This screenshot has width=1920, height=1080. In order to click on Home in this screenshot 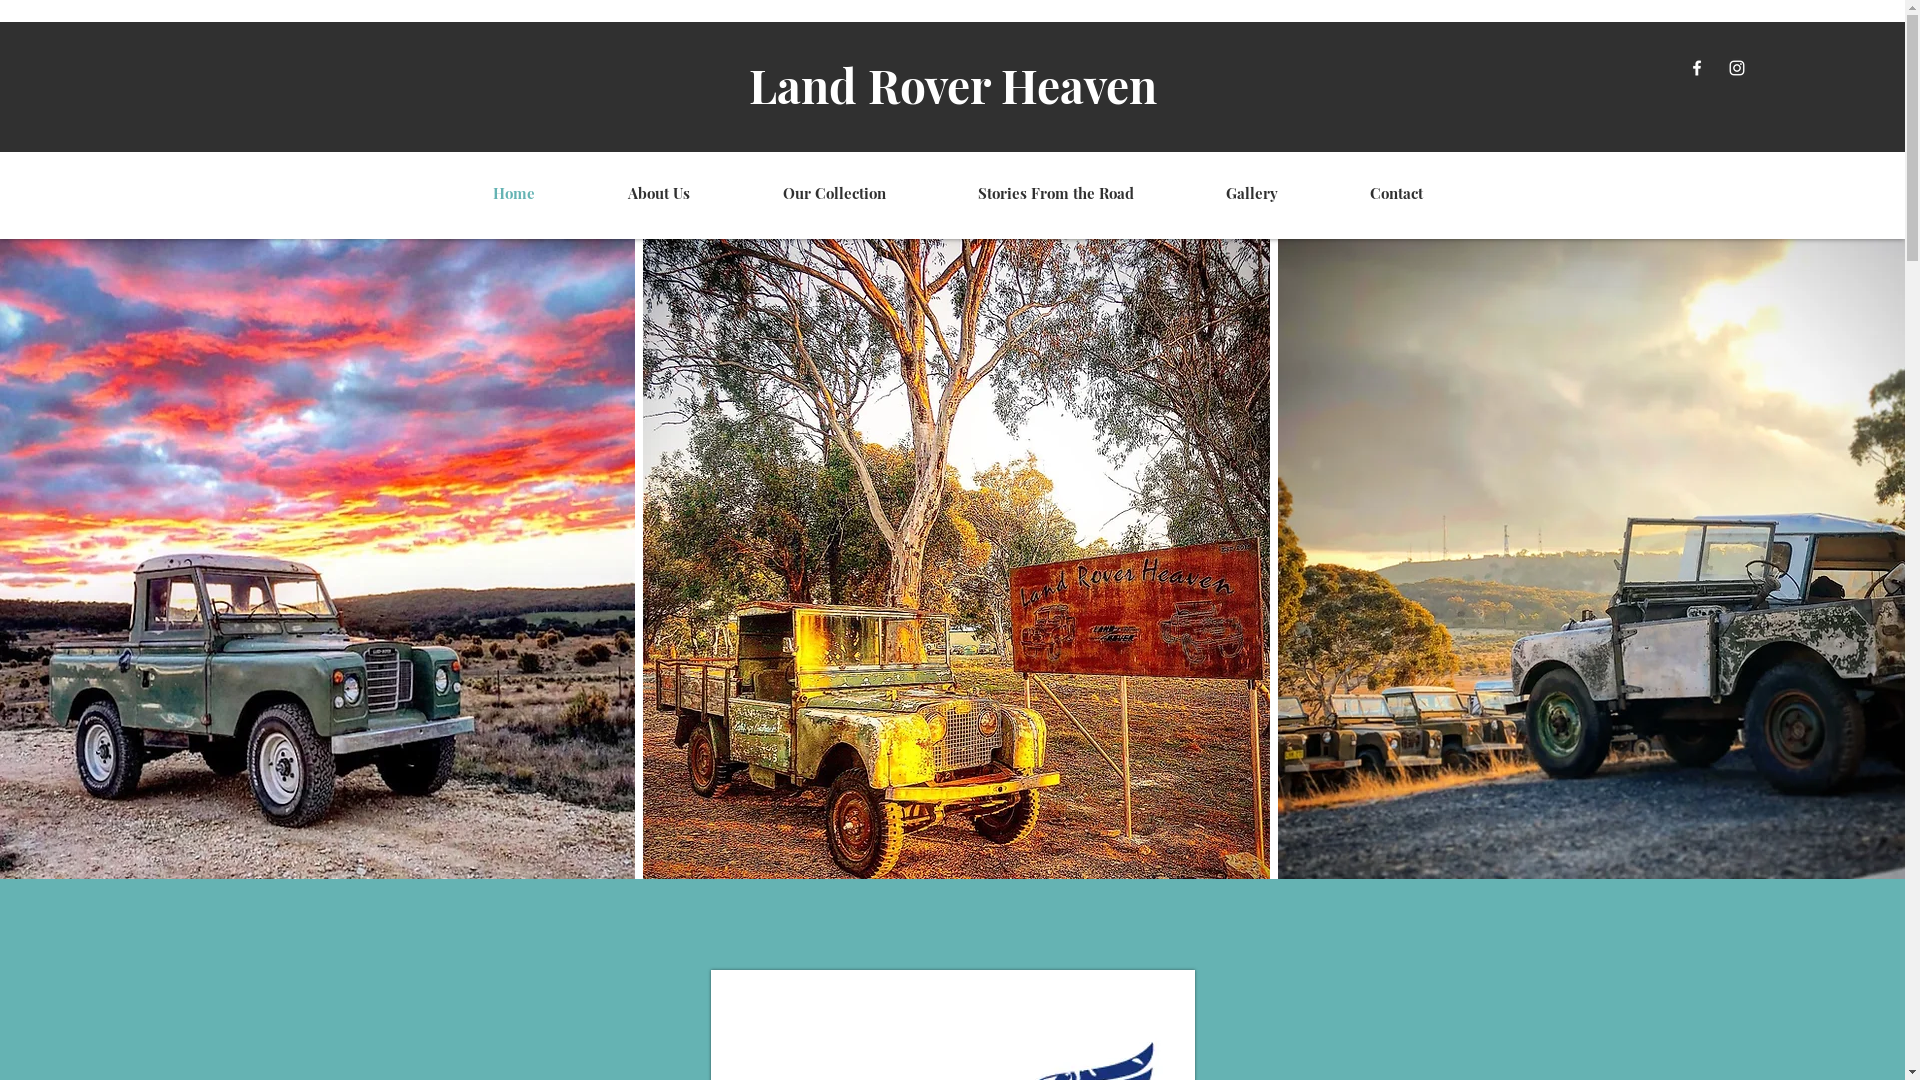, I will do `click(482, 193)`.